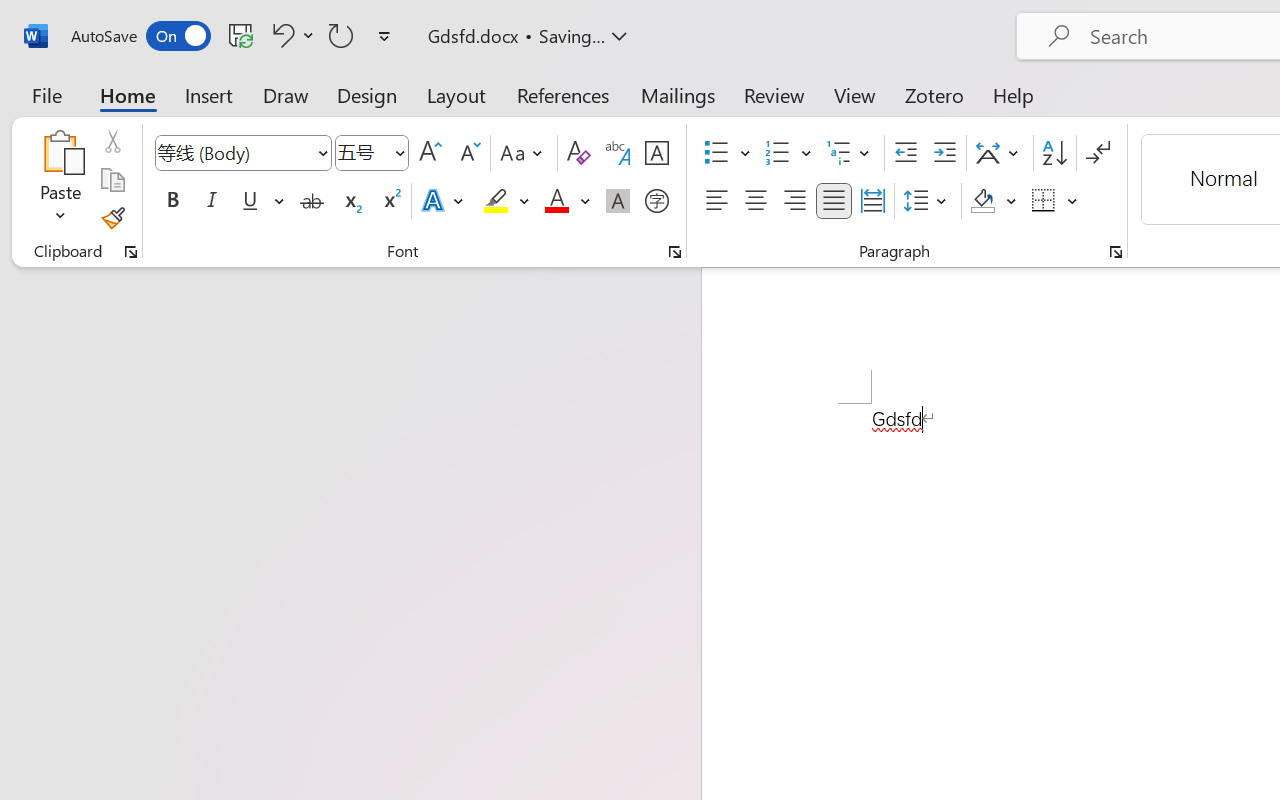 This screenshot has height=800, width=1280. Describe the element at coordinates (618, 153) in the screenshot. I see `Phonetic Guide...` at that location.